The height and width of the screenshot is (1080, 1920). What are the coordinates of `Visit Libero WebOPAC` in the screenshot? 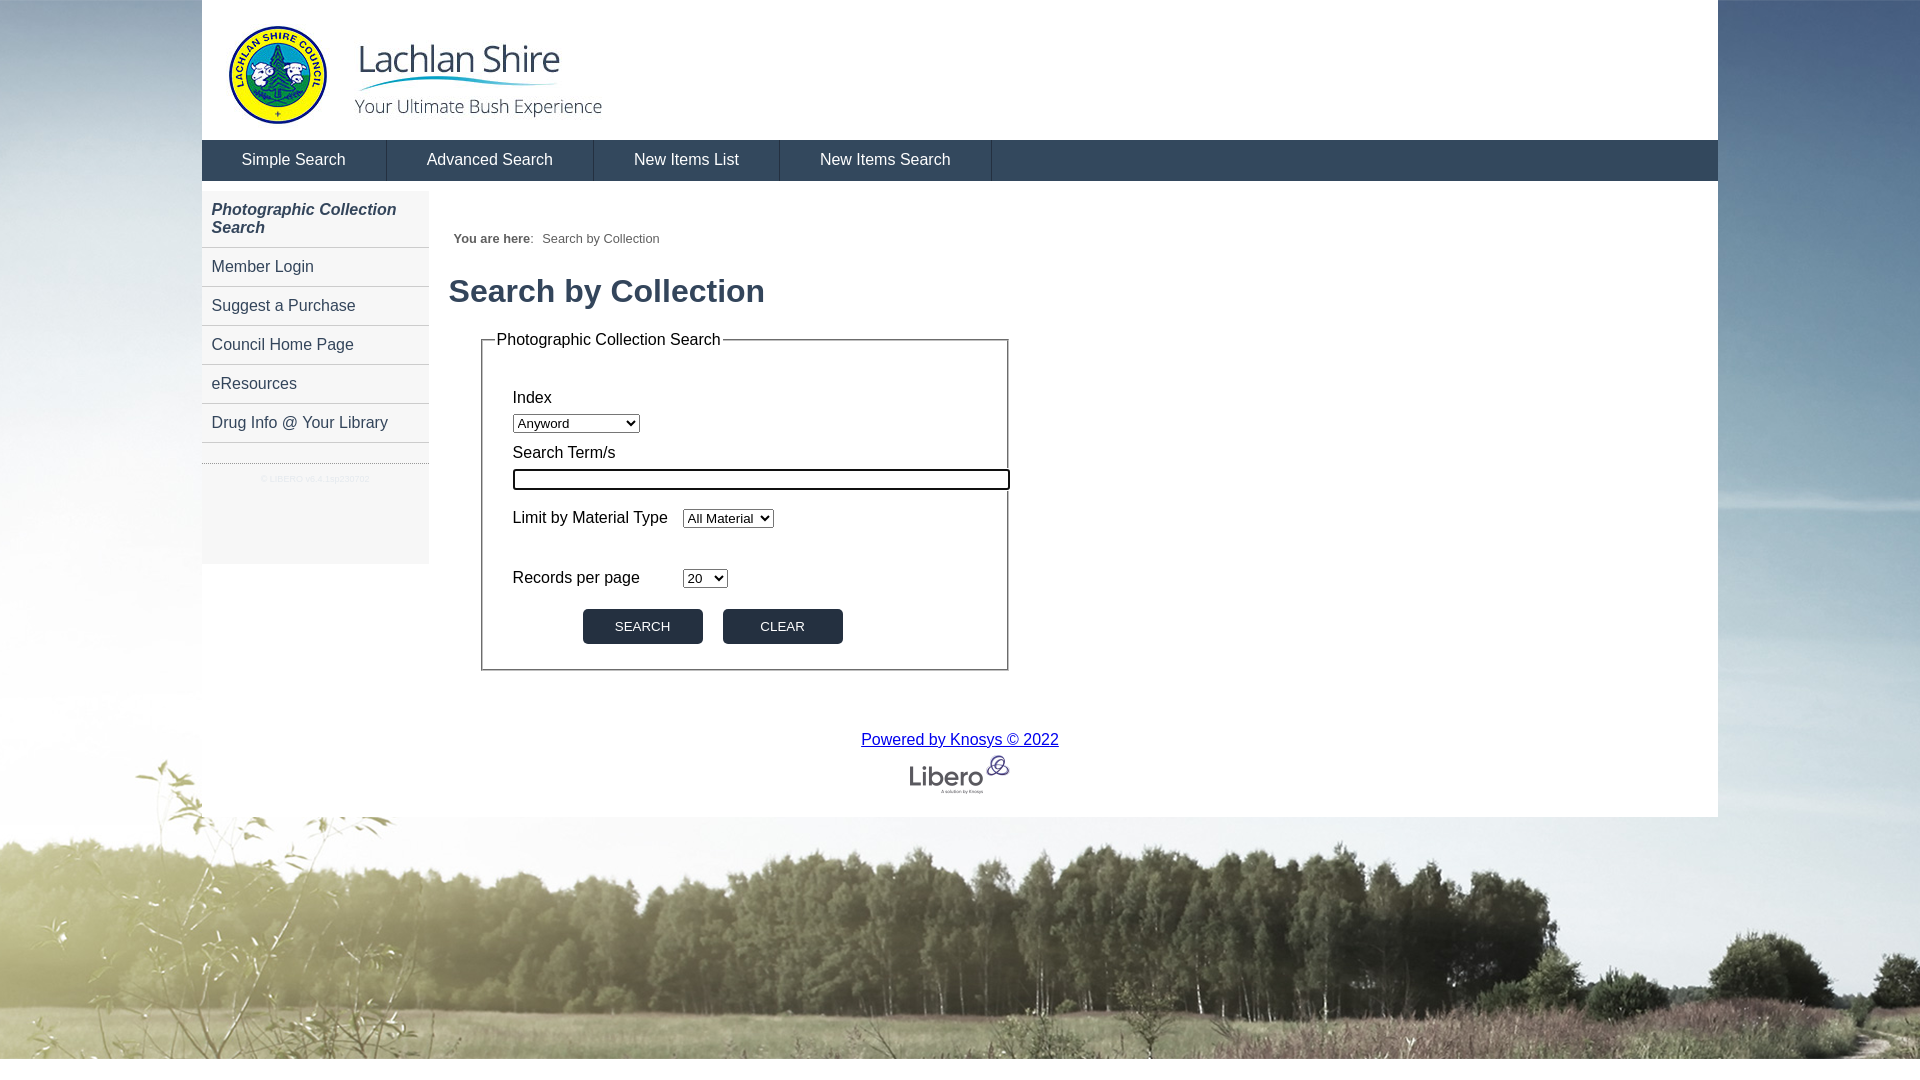 It's located at (386, 70).